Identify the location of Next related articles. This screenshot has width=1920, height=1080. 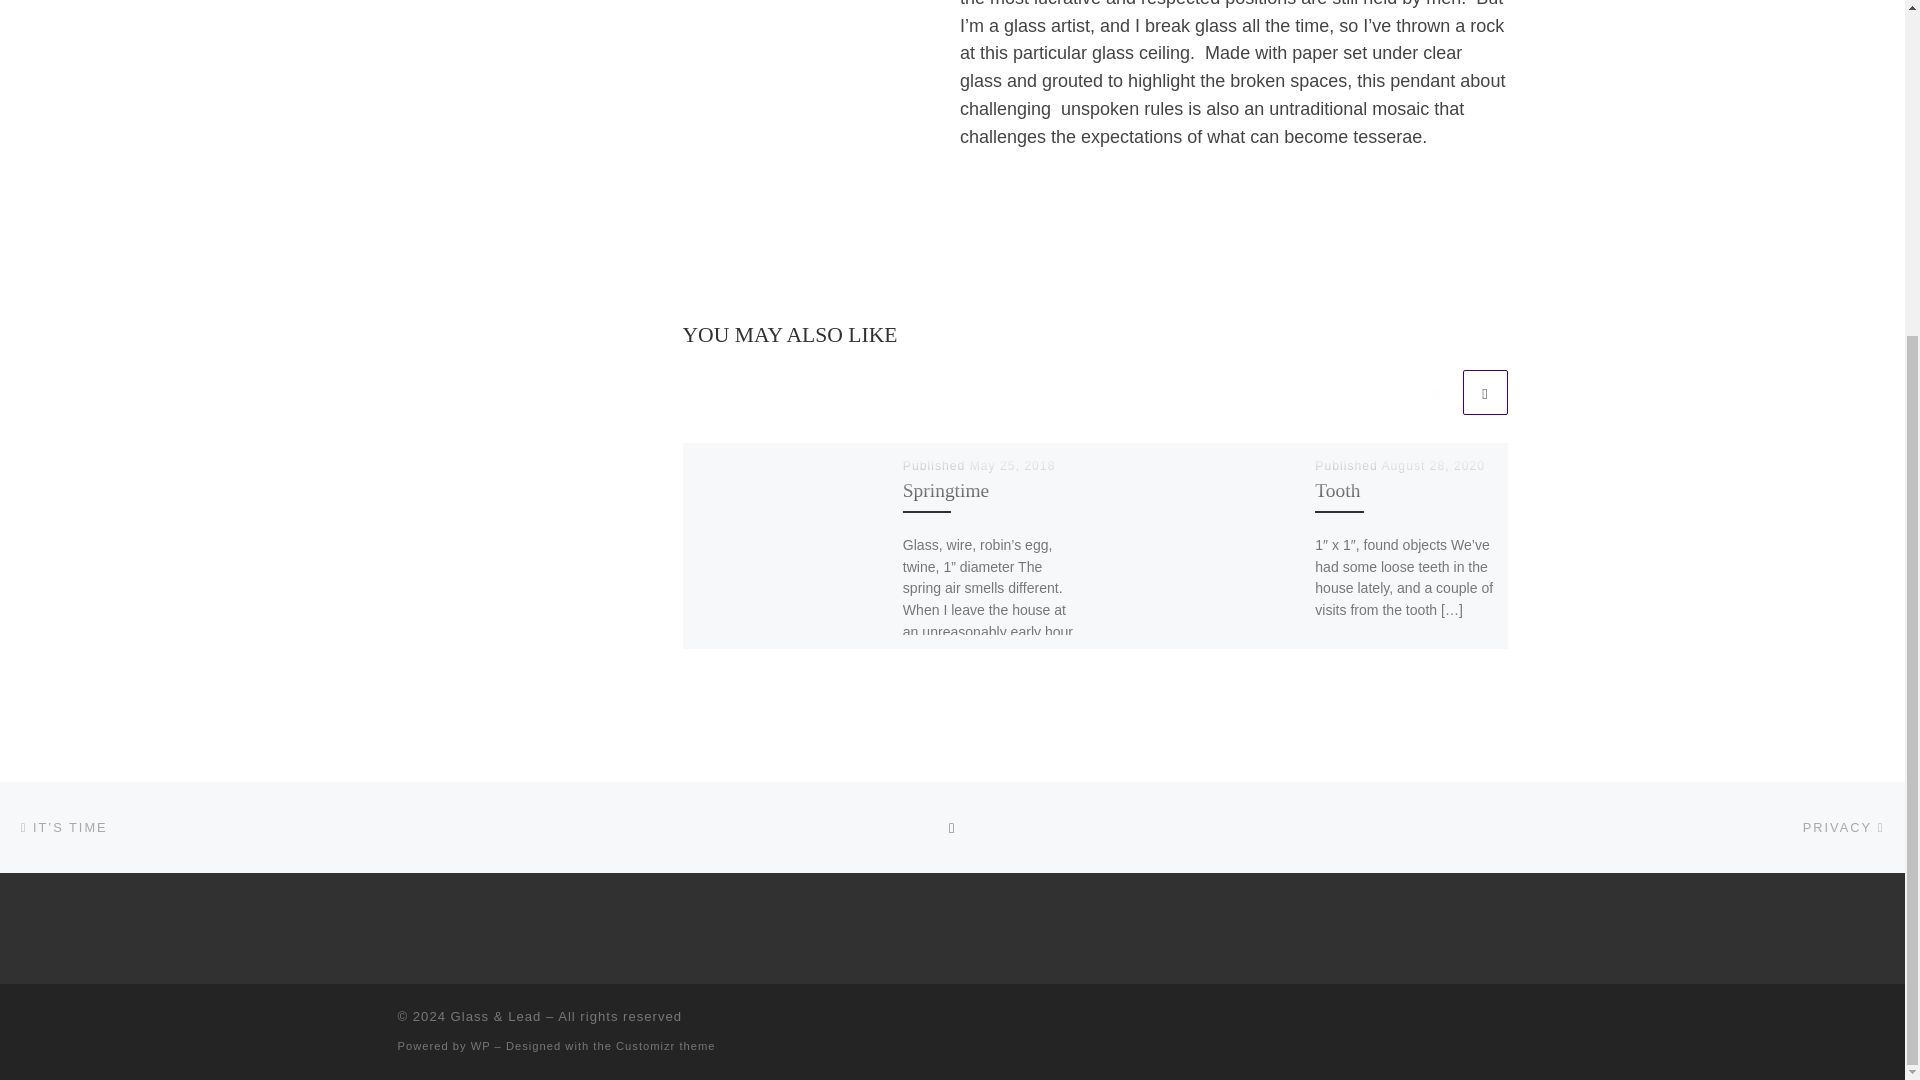
(1484, 392).